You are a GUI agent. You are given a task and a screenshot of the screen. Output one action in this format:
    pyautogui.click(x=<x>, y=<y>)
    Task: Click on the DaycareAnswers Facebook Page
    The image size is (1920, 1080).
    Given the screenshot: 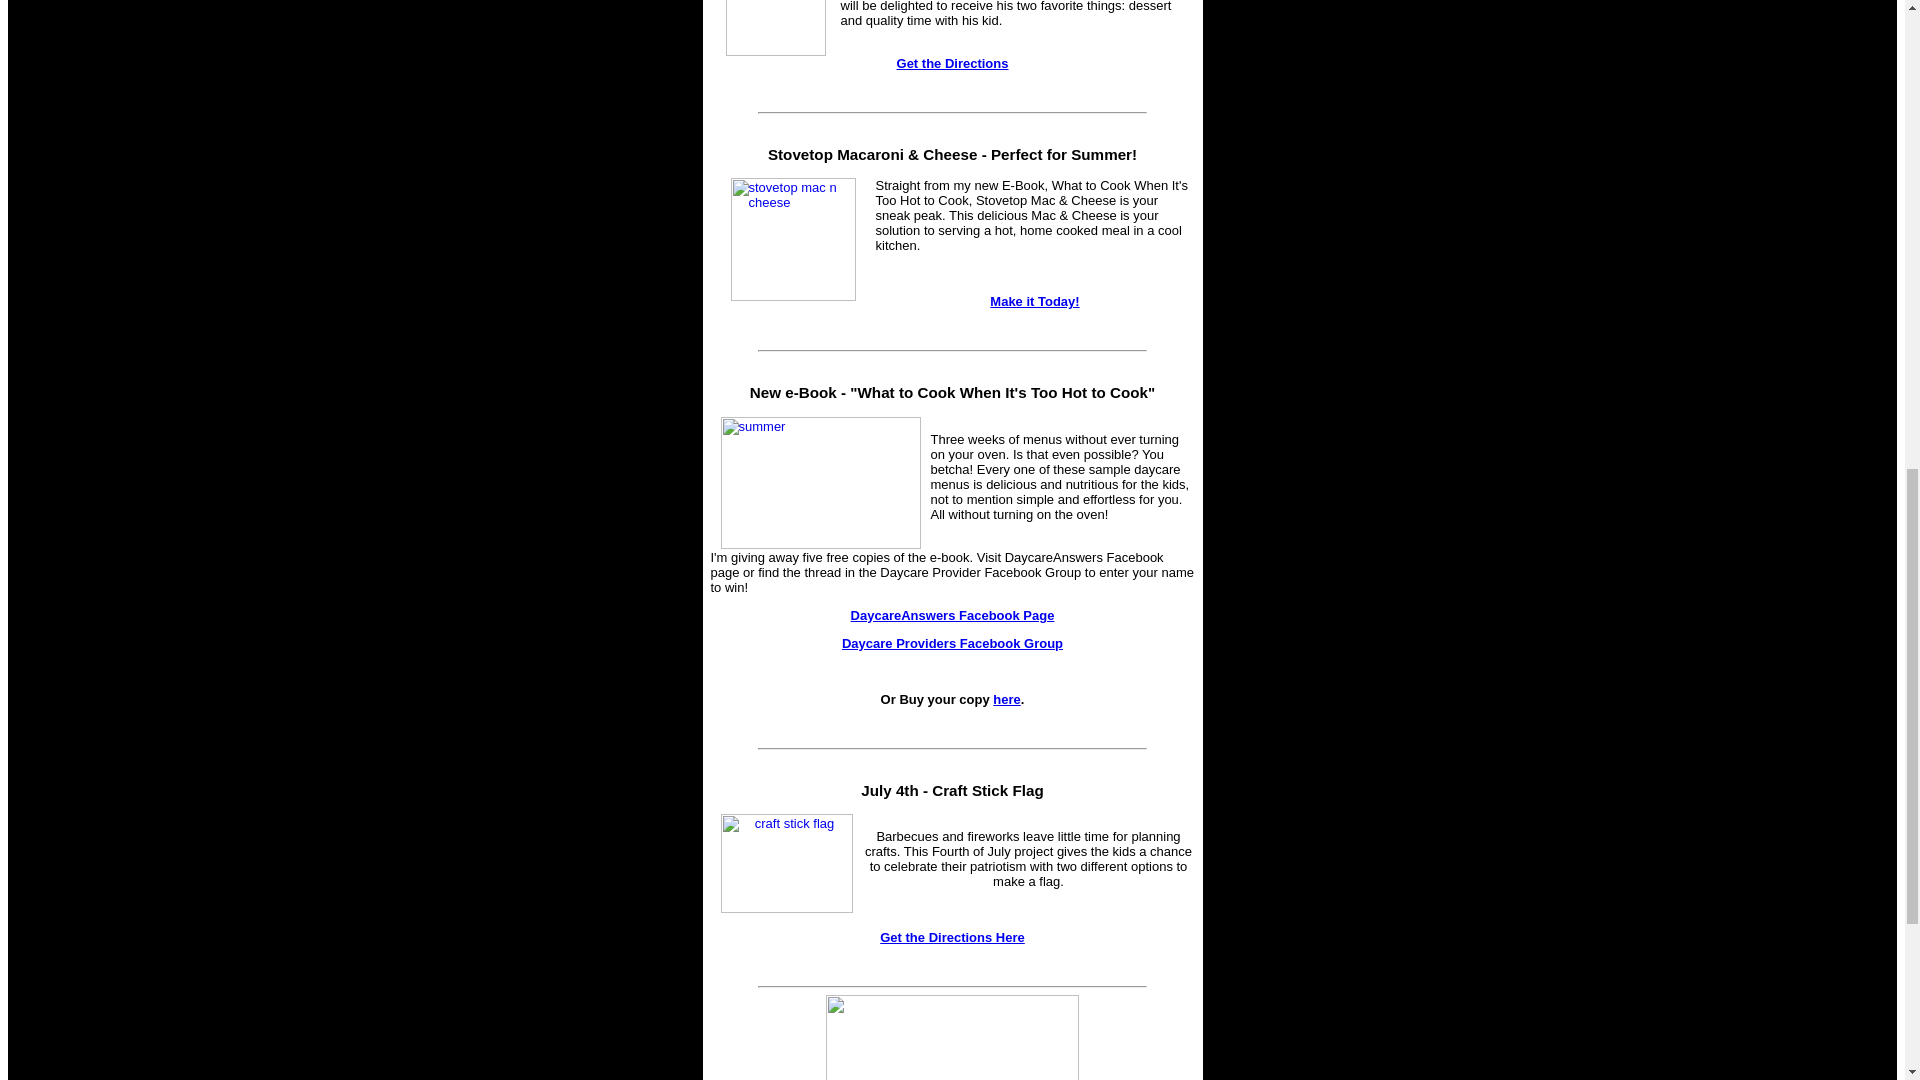 What is the action you would take?
    pyautogui.click(x=952, y=616)
    